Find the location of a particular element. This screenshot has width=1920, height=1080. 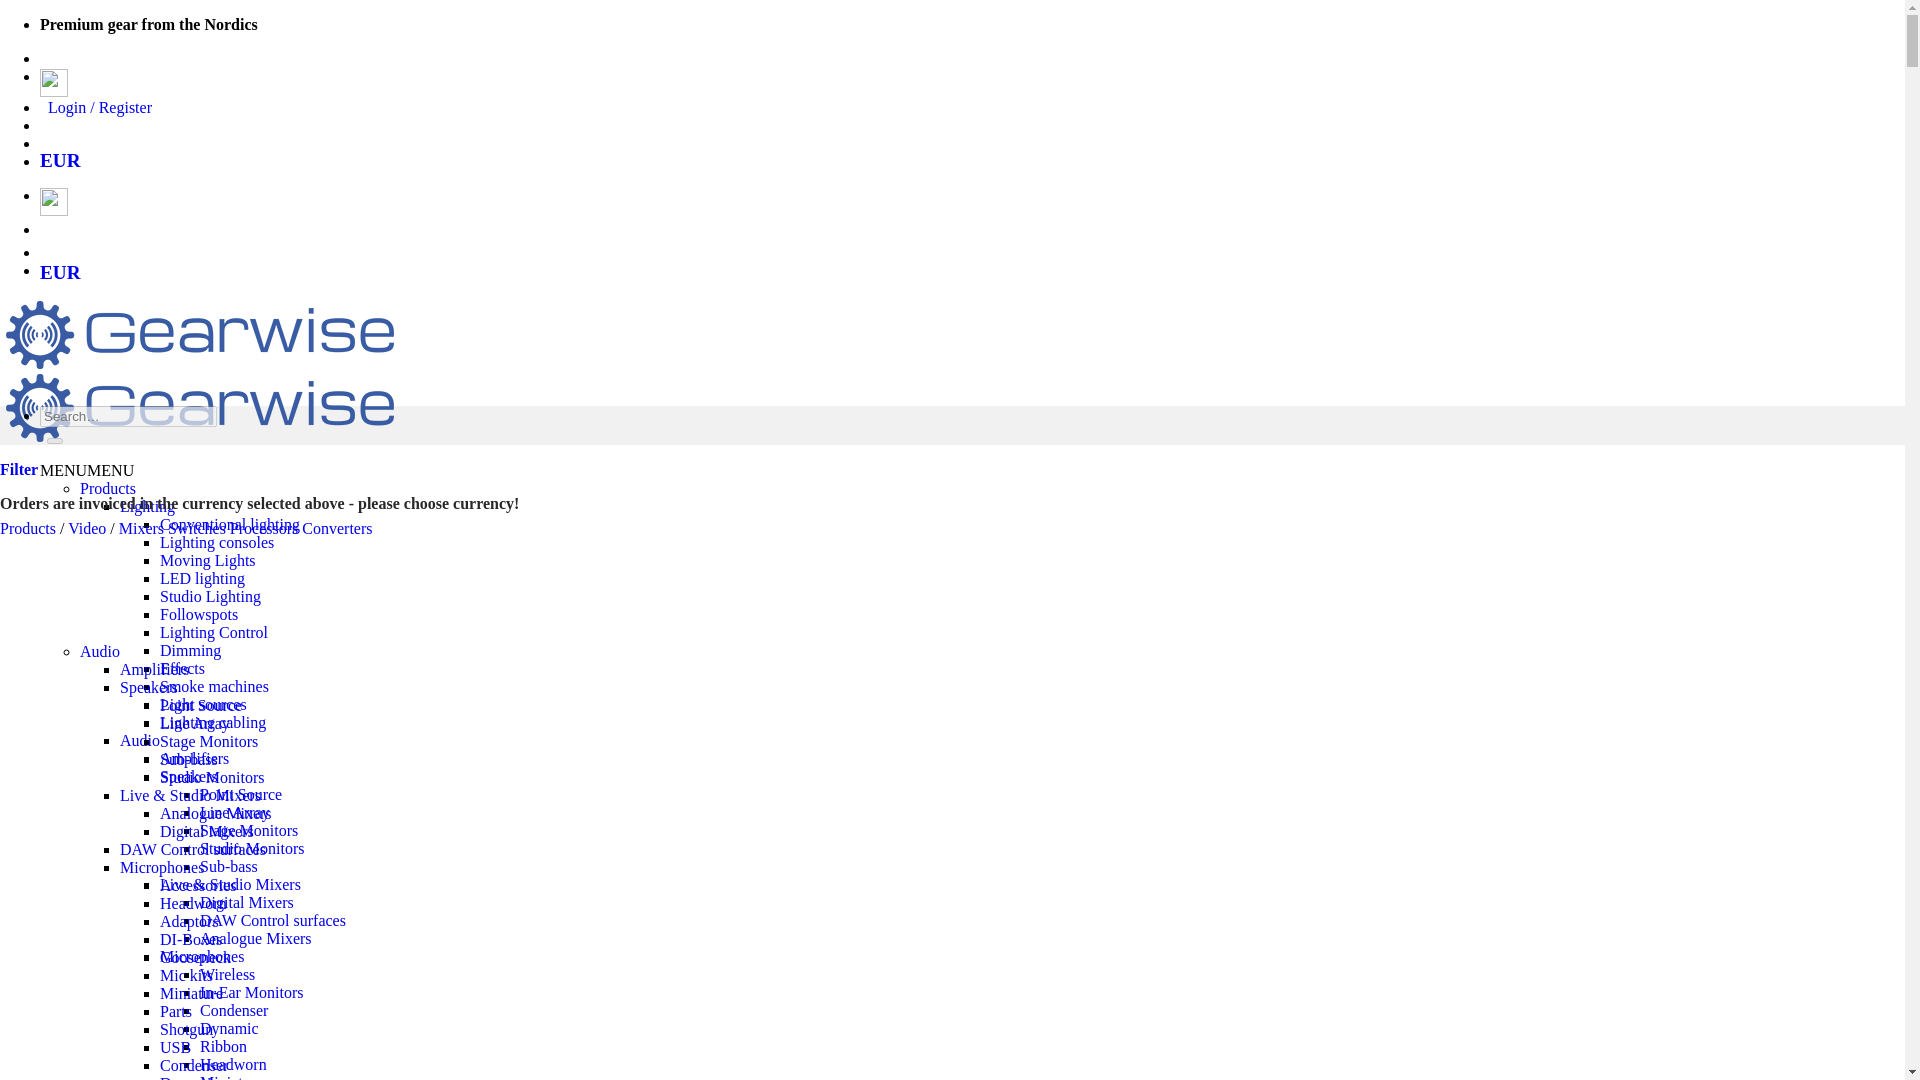

EUR is located at coordinates (60, 272).